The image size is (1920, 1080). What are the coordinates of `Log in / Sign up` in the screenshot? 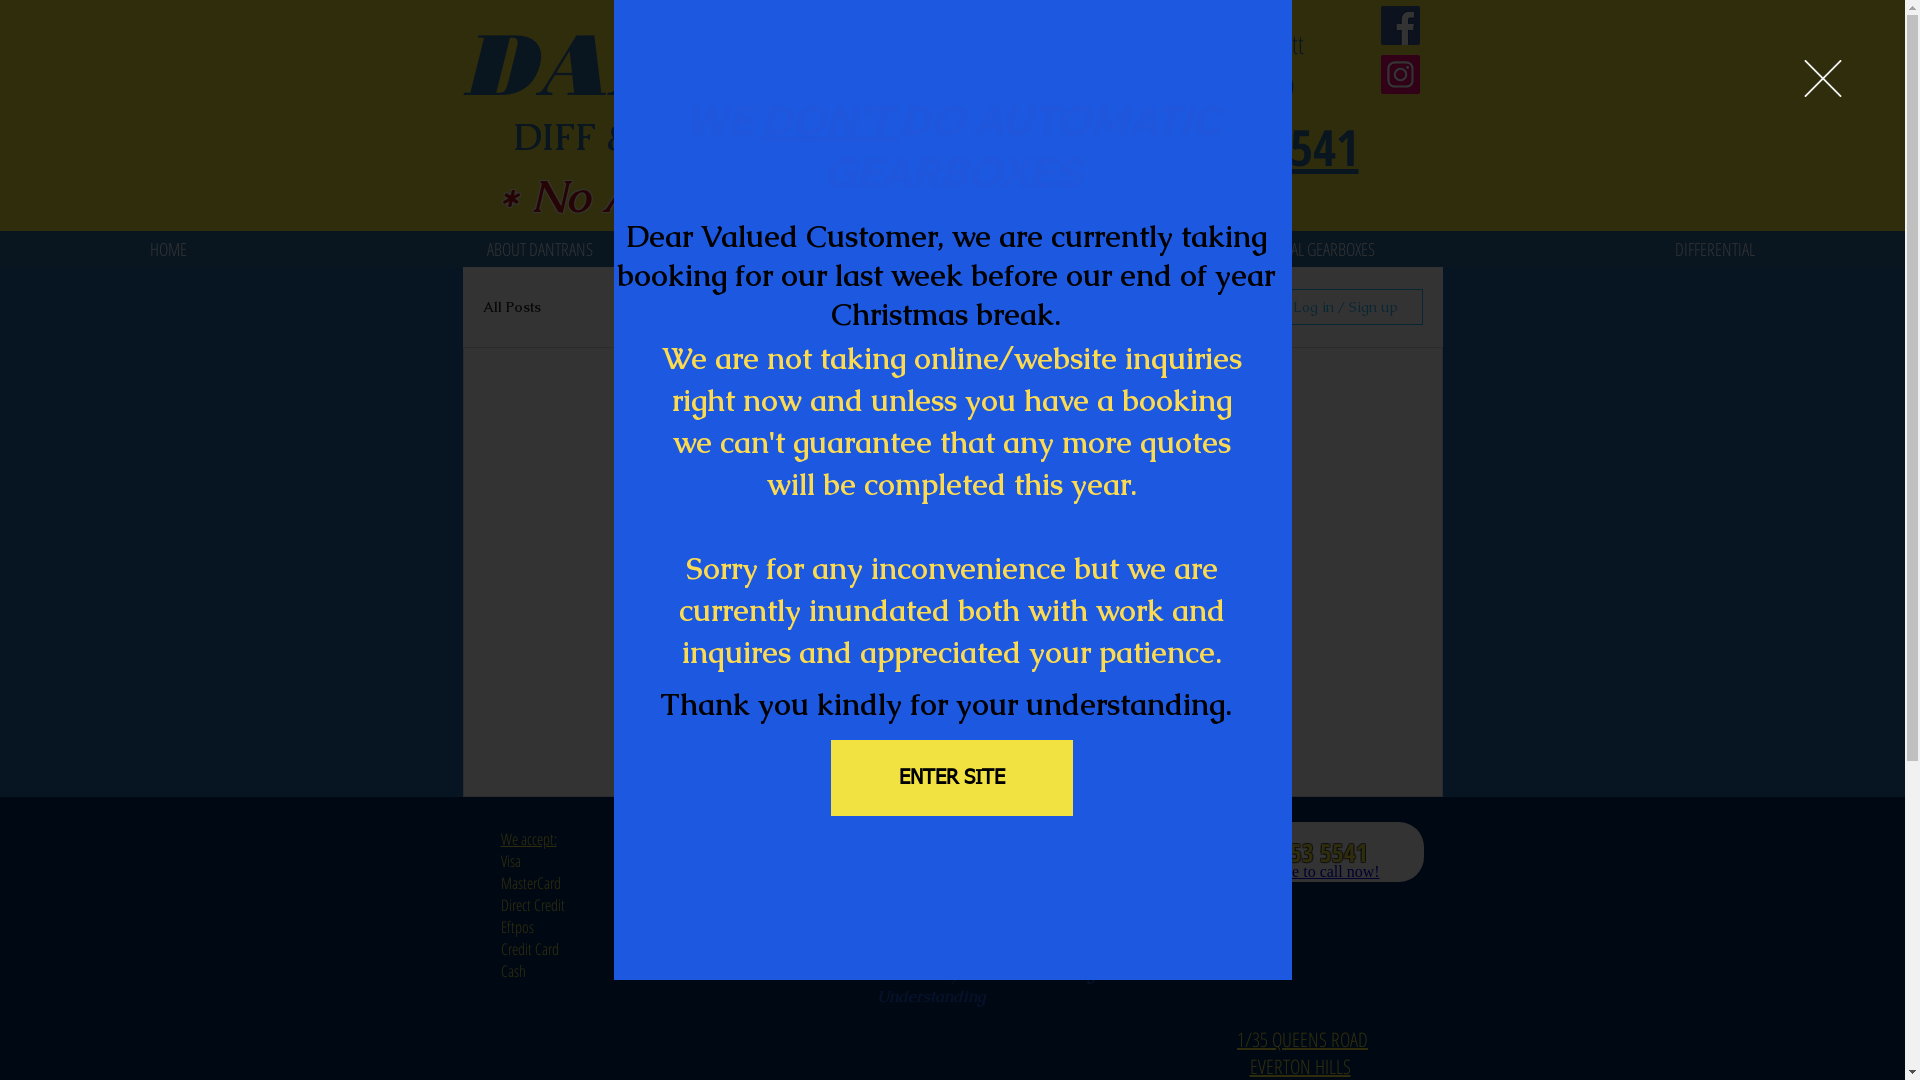 It's located at (1346, 307).